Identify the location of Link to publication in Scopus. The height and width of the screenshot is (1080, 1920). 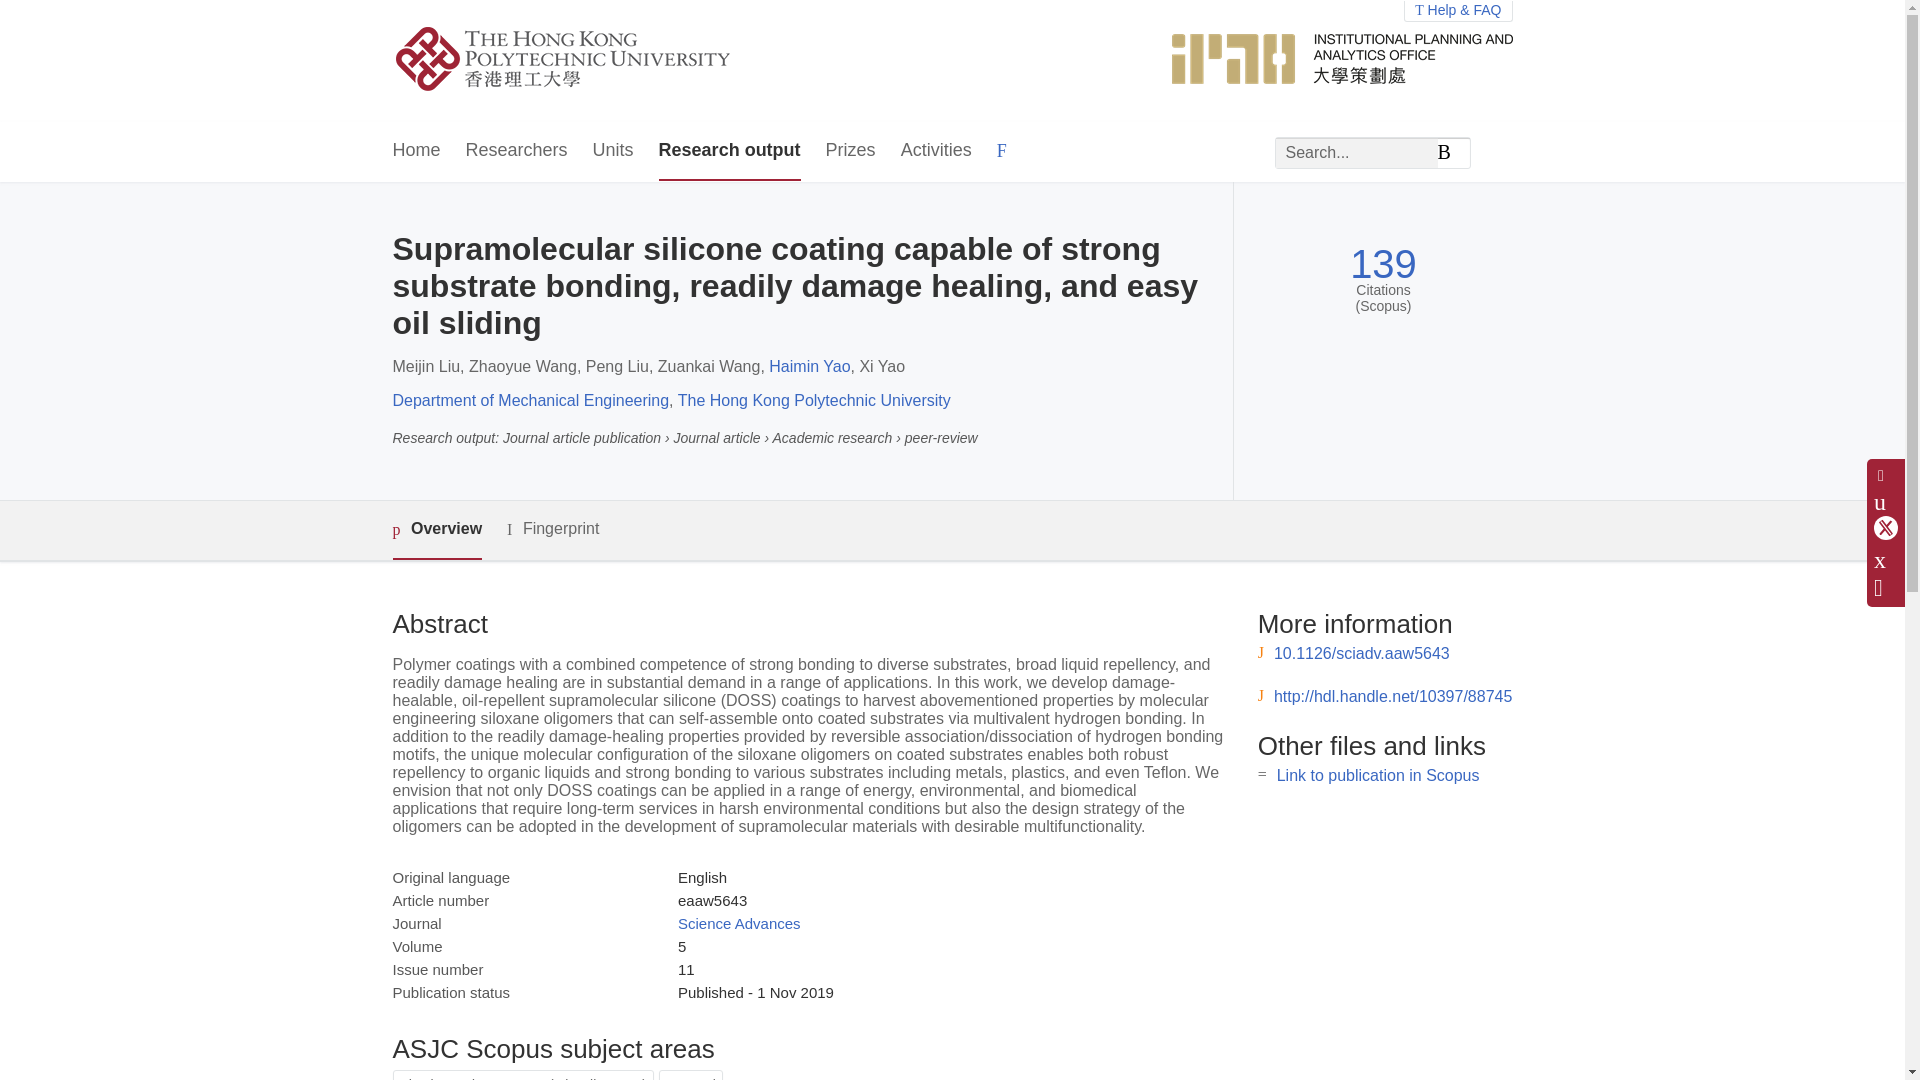
(1378, 775).